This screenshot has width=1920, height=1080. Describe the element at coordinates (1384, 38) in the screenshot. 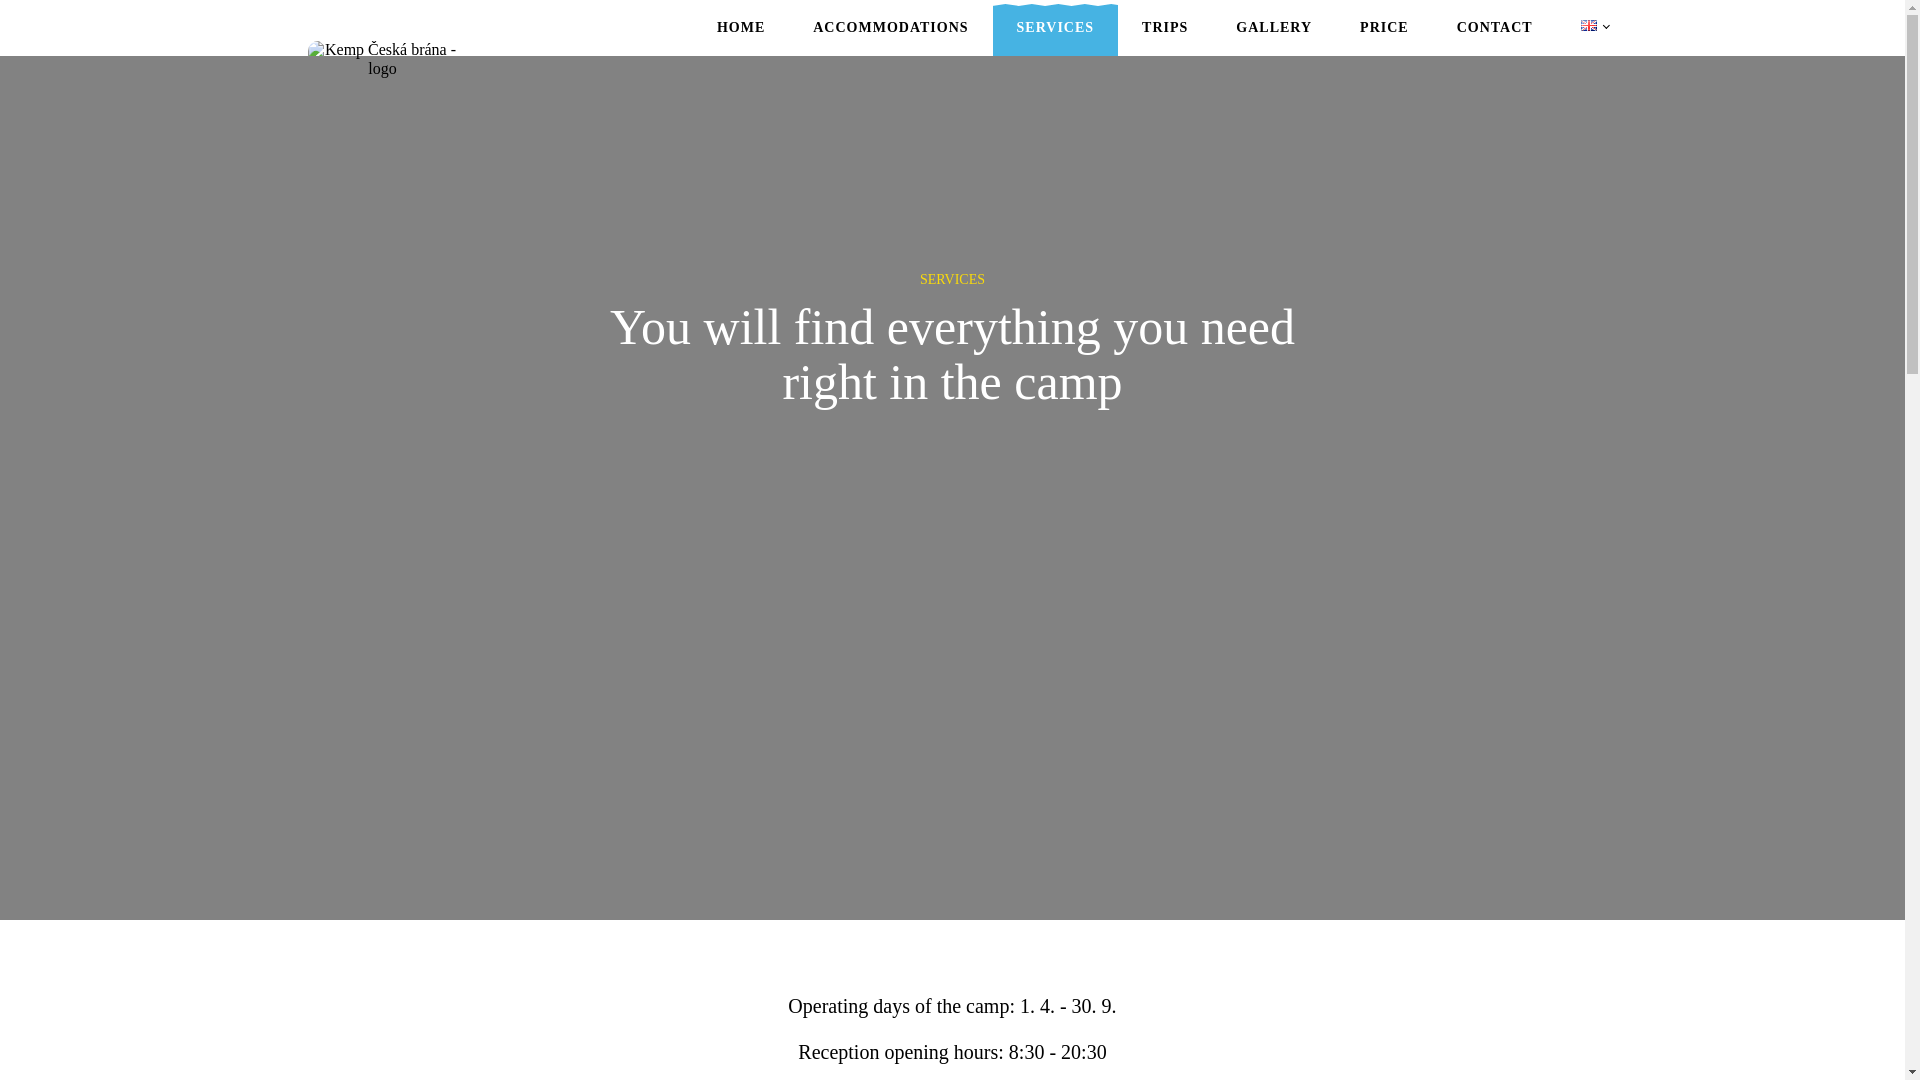

I see `PRICE` at that location.